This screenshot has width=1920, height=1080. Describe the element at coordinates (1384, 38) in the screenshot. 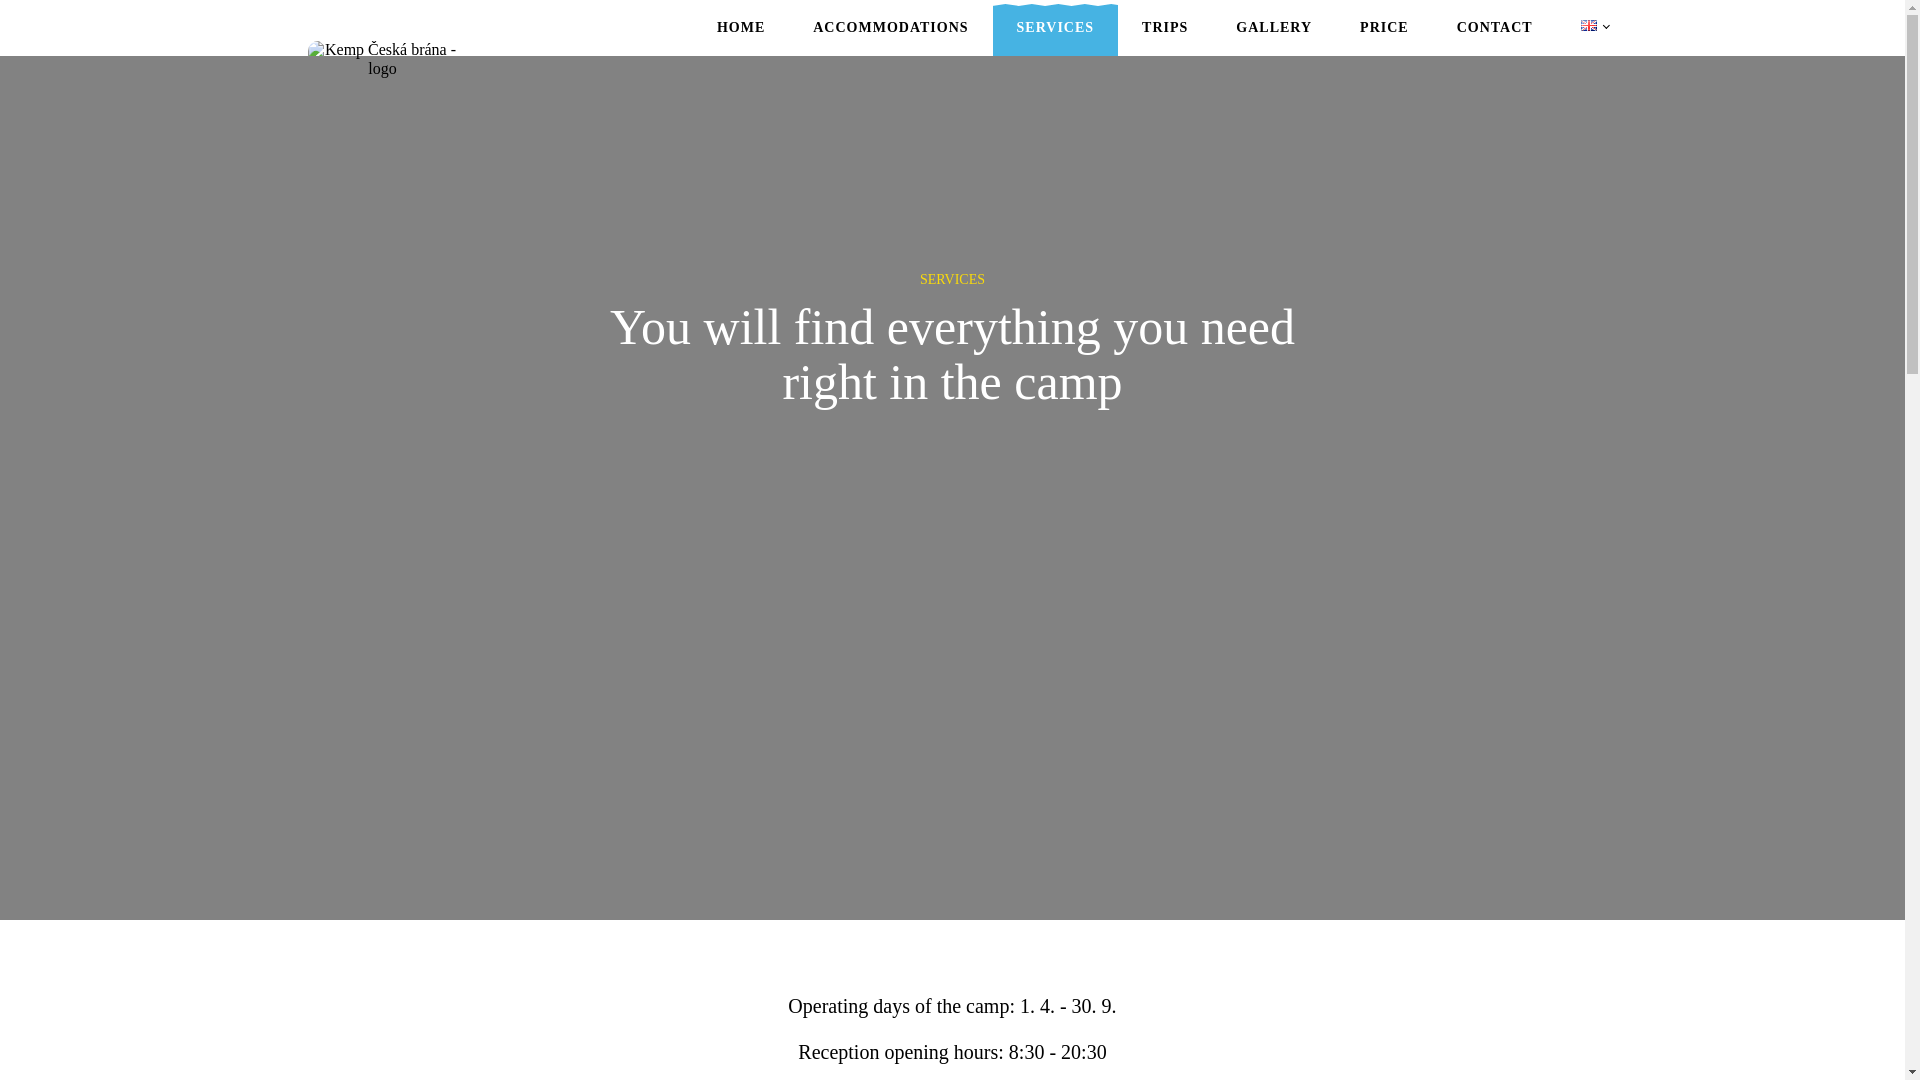

I see `PRICE` at that location.